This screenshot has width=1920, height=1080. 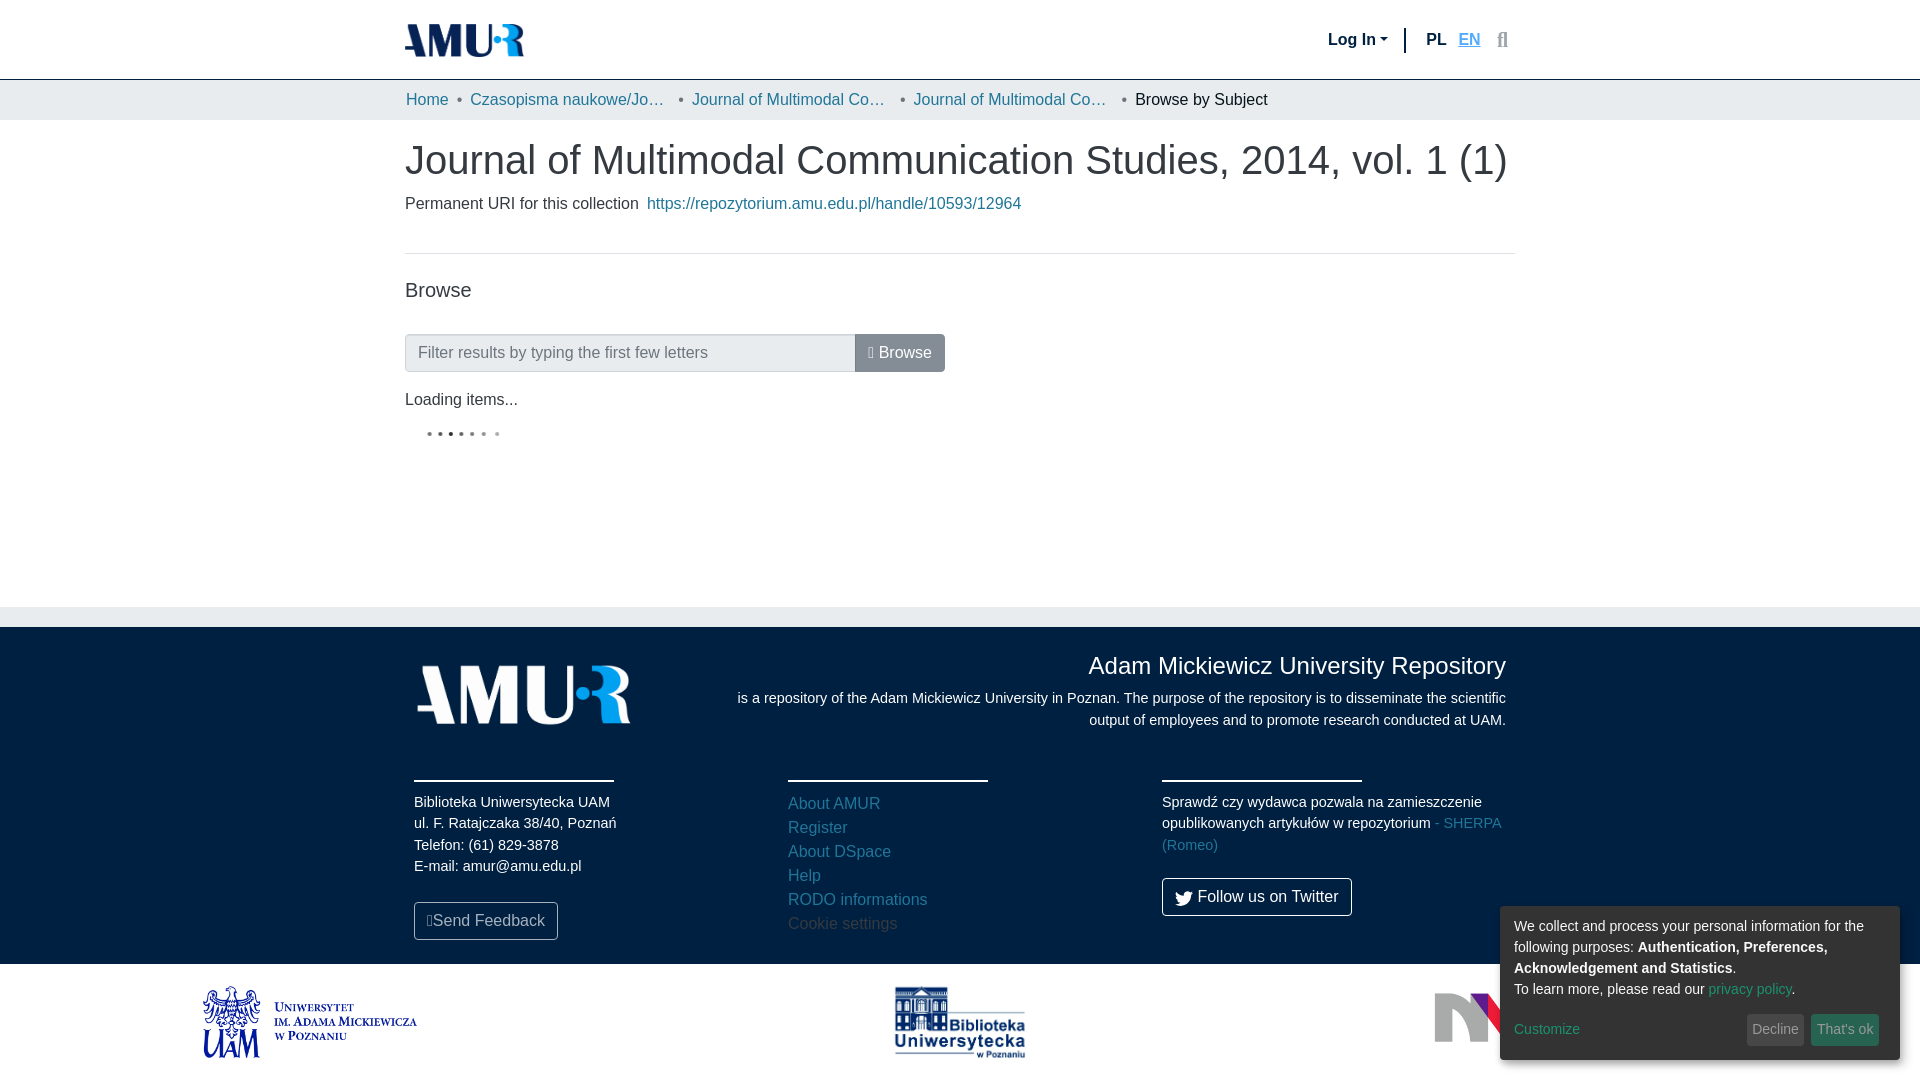 What do you see at coordinates (833, 803) in the screenshot?
I see `About AMUR` at bounding box center [833, 803].